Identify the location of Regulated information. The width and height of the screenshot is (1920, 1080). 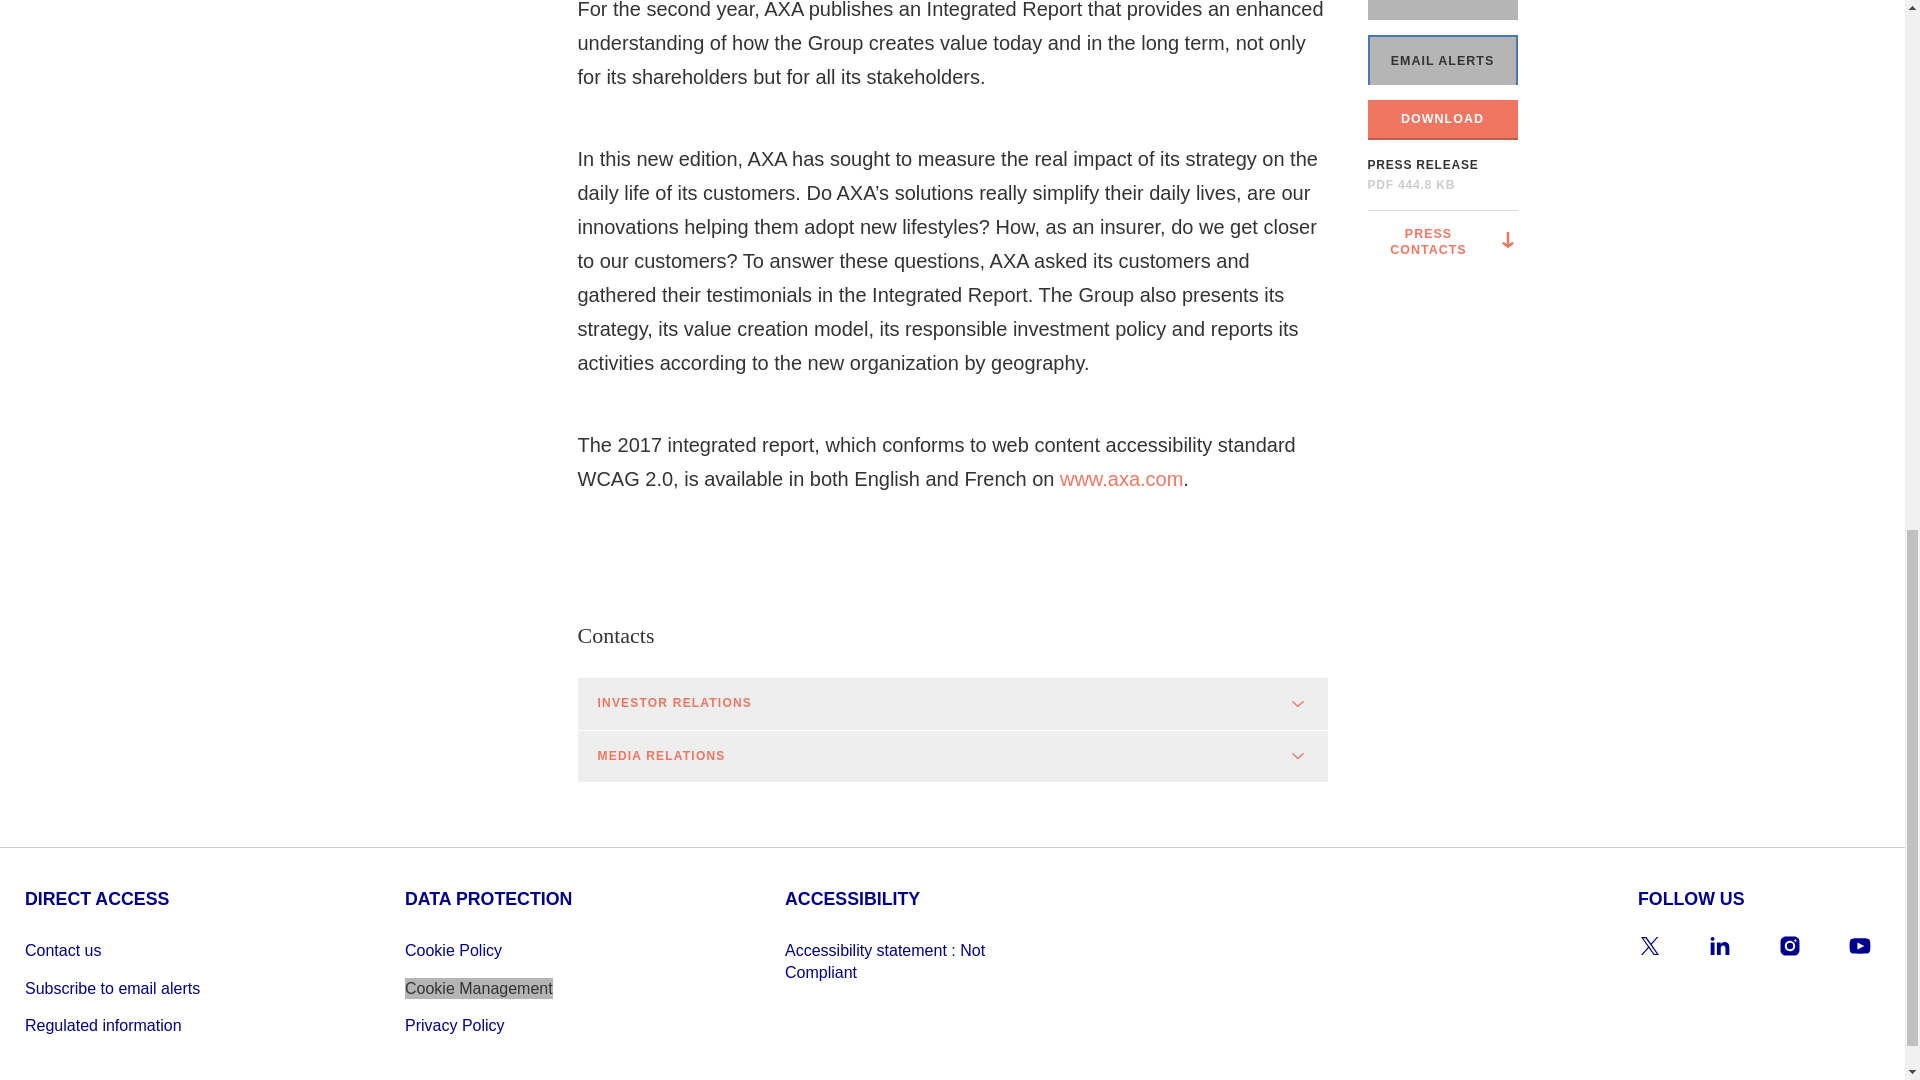
(149, 1025).